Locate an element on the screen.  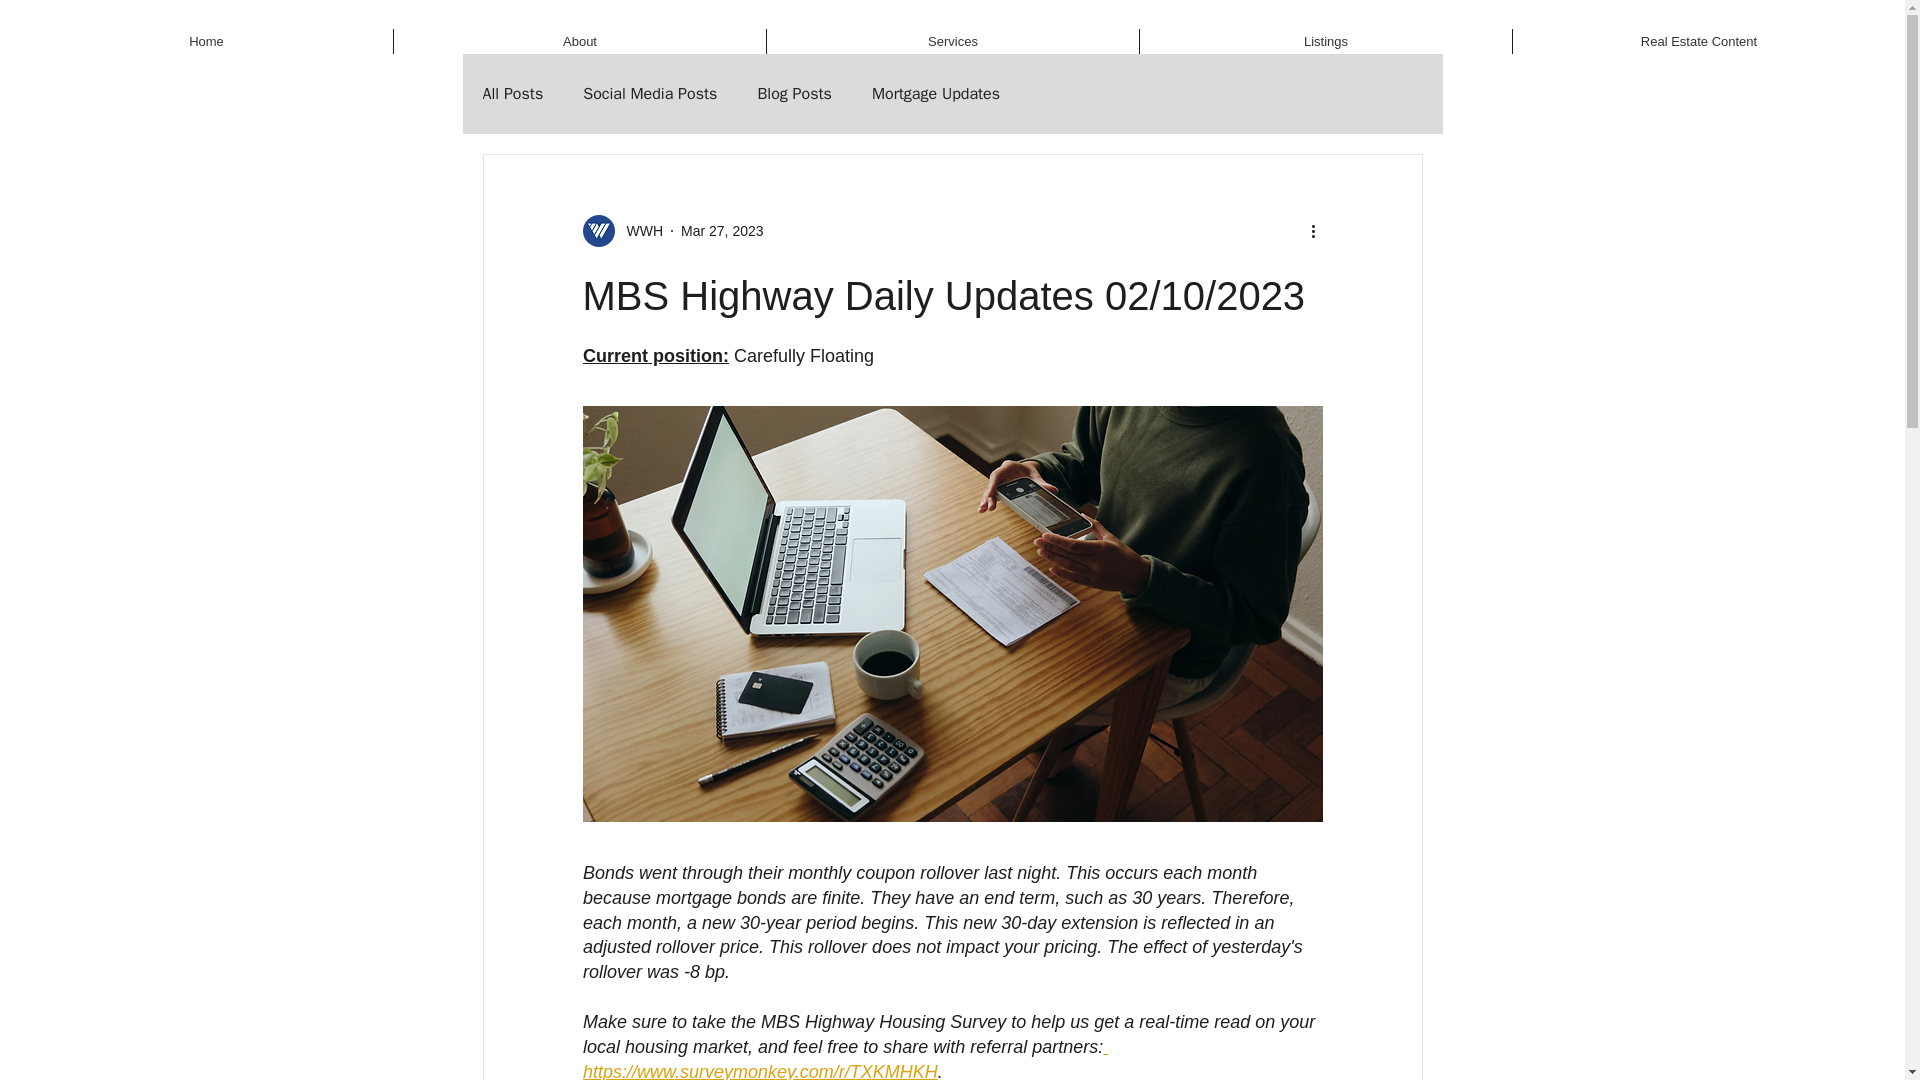
Real Estate Content is located at coordinates (1698, 42).